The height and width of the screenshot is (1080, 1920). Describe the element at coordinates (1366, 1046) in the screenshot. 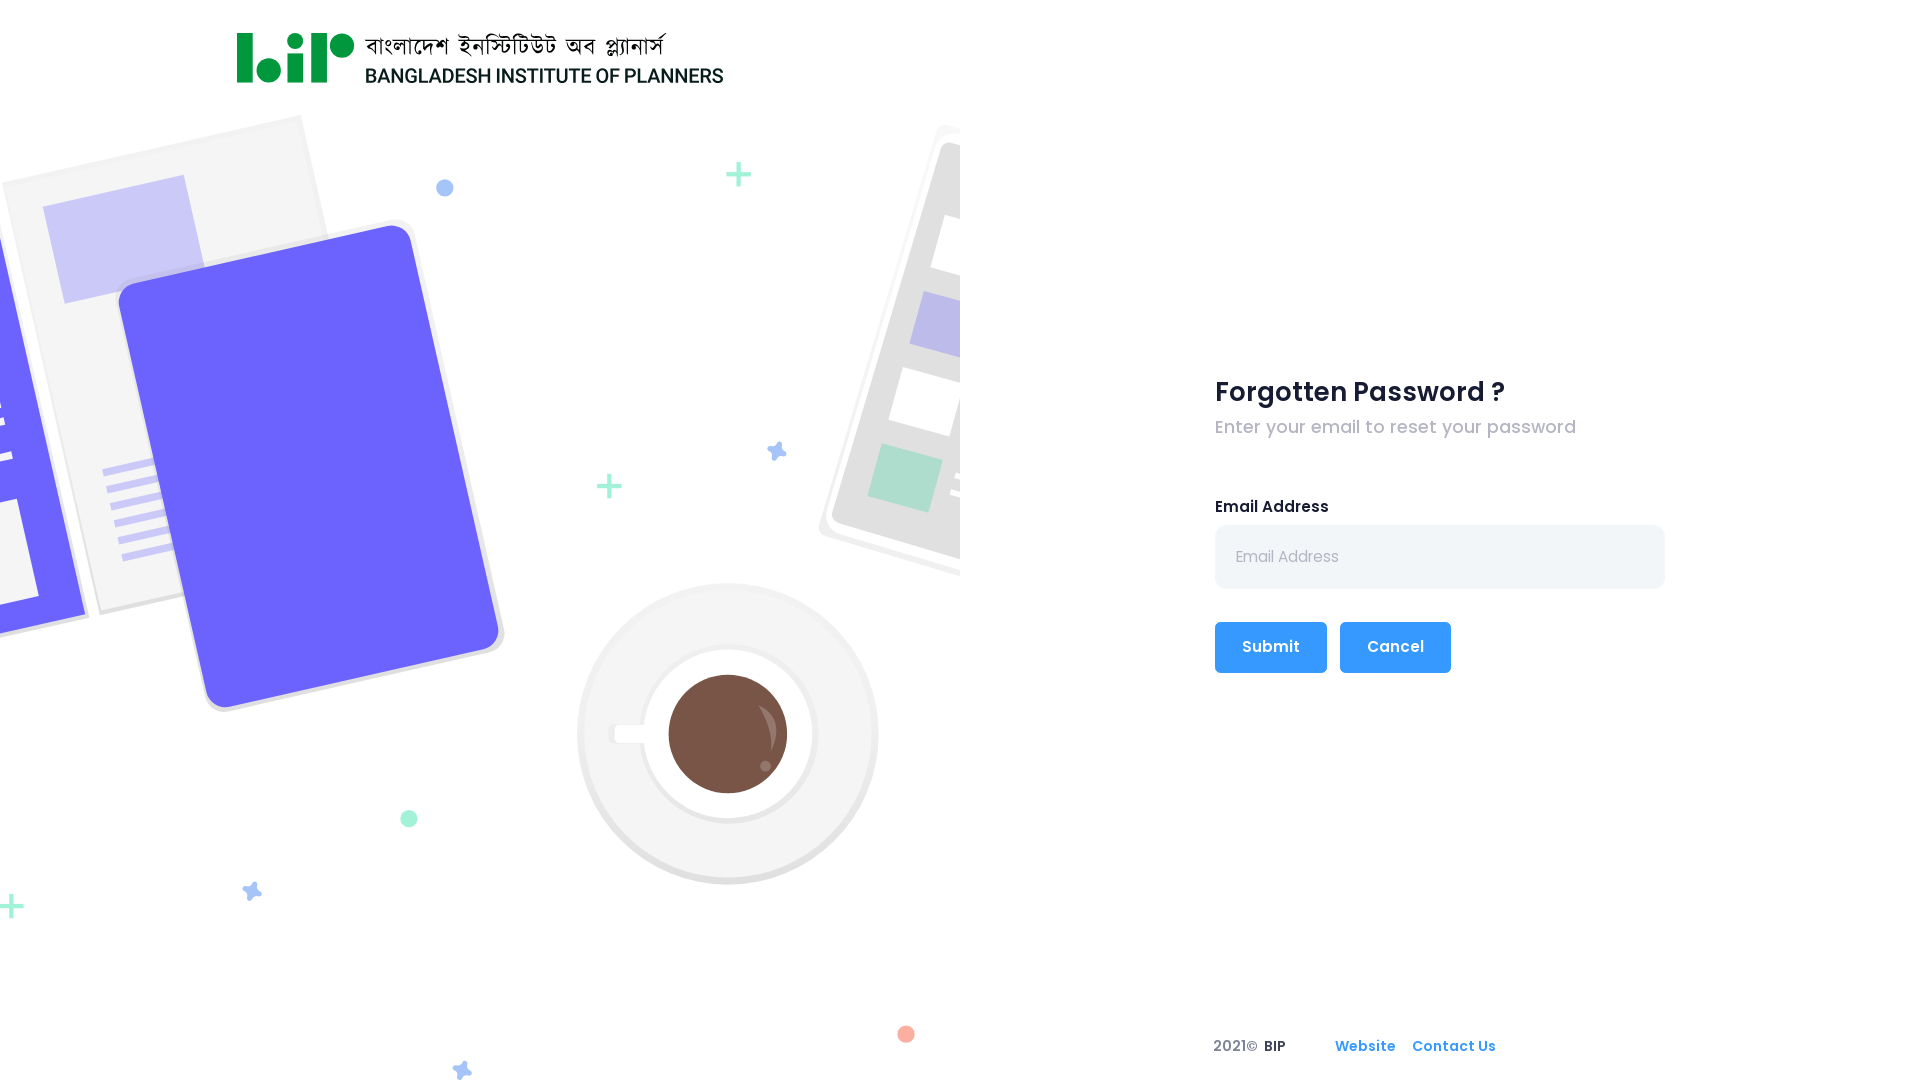

I see `Website` at that location.